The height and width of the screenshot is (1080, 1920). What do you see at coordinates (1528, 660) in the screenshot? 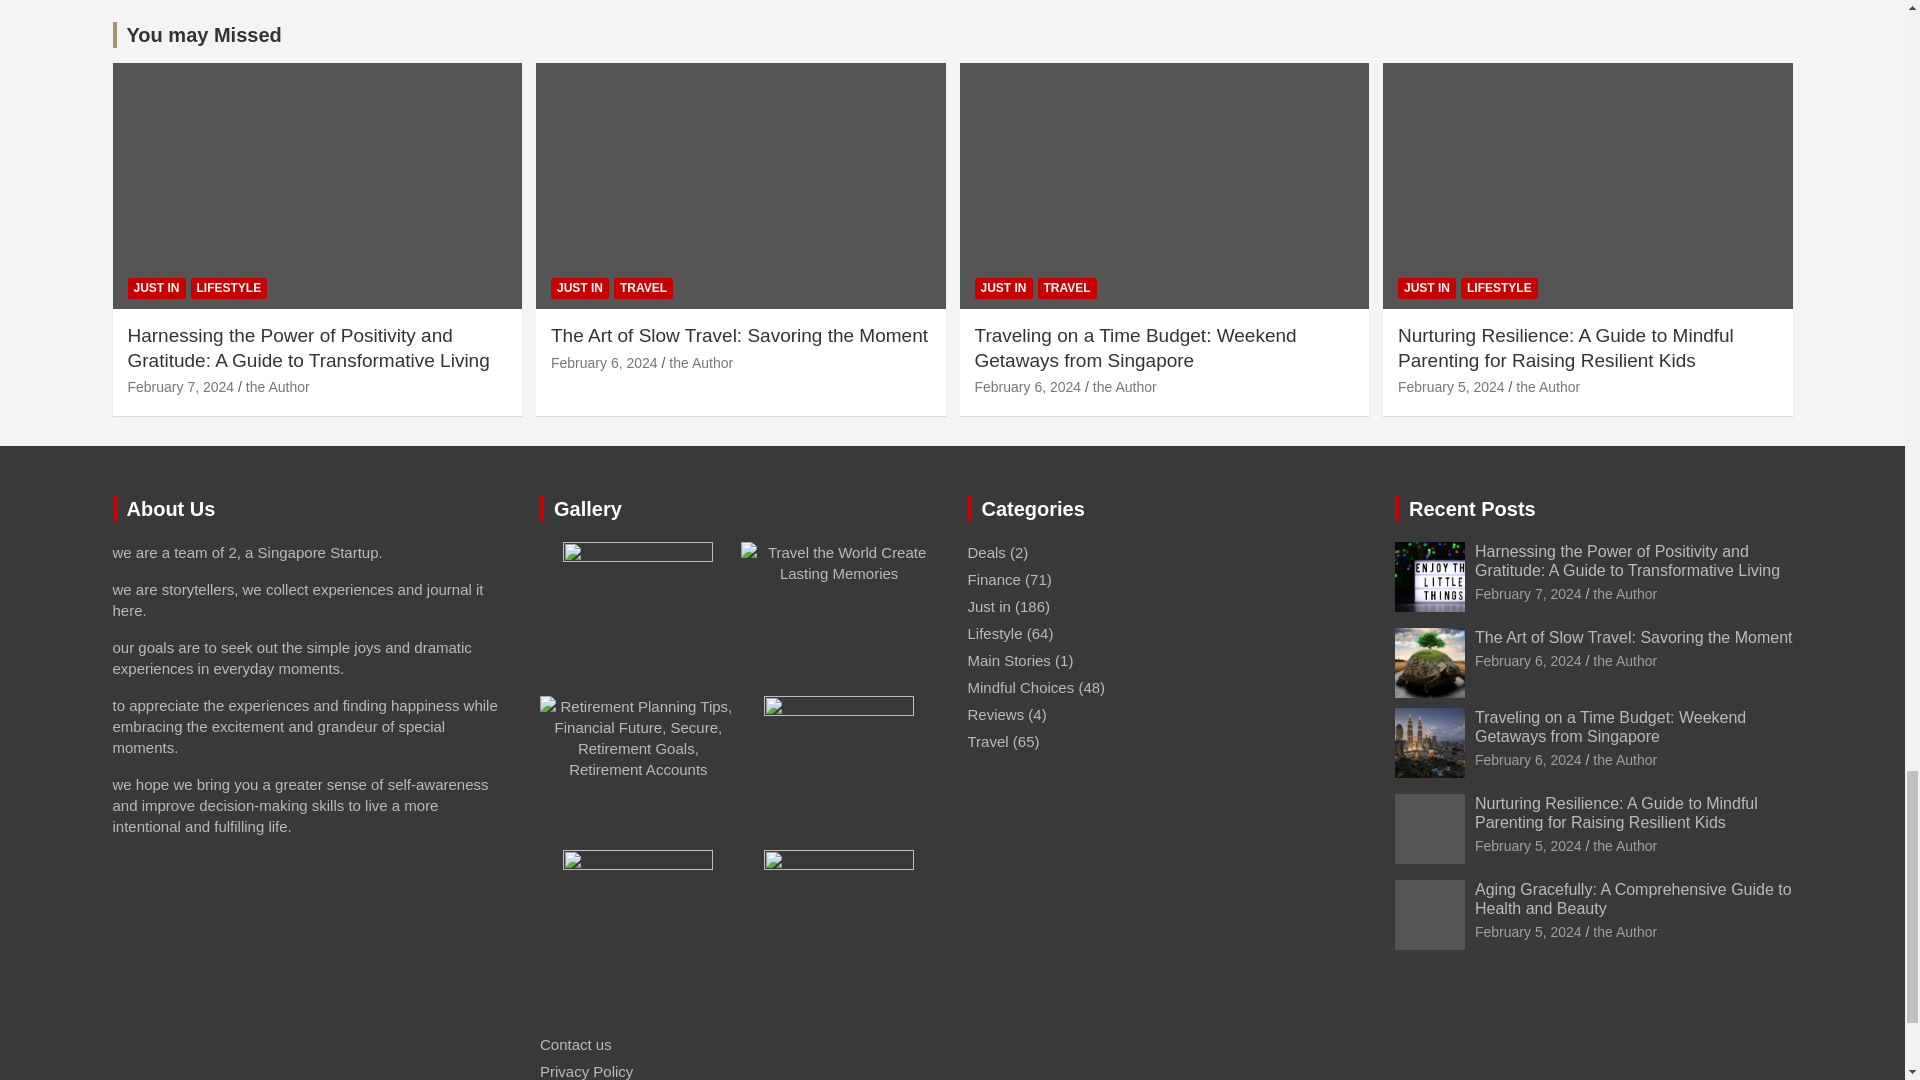
I see `The Art of Slow Travel: Savoring the Moment` at bounding box center [1528, 660].